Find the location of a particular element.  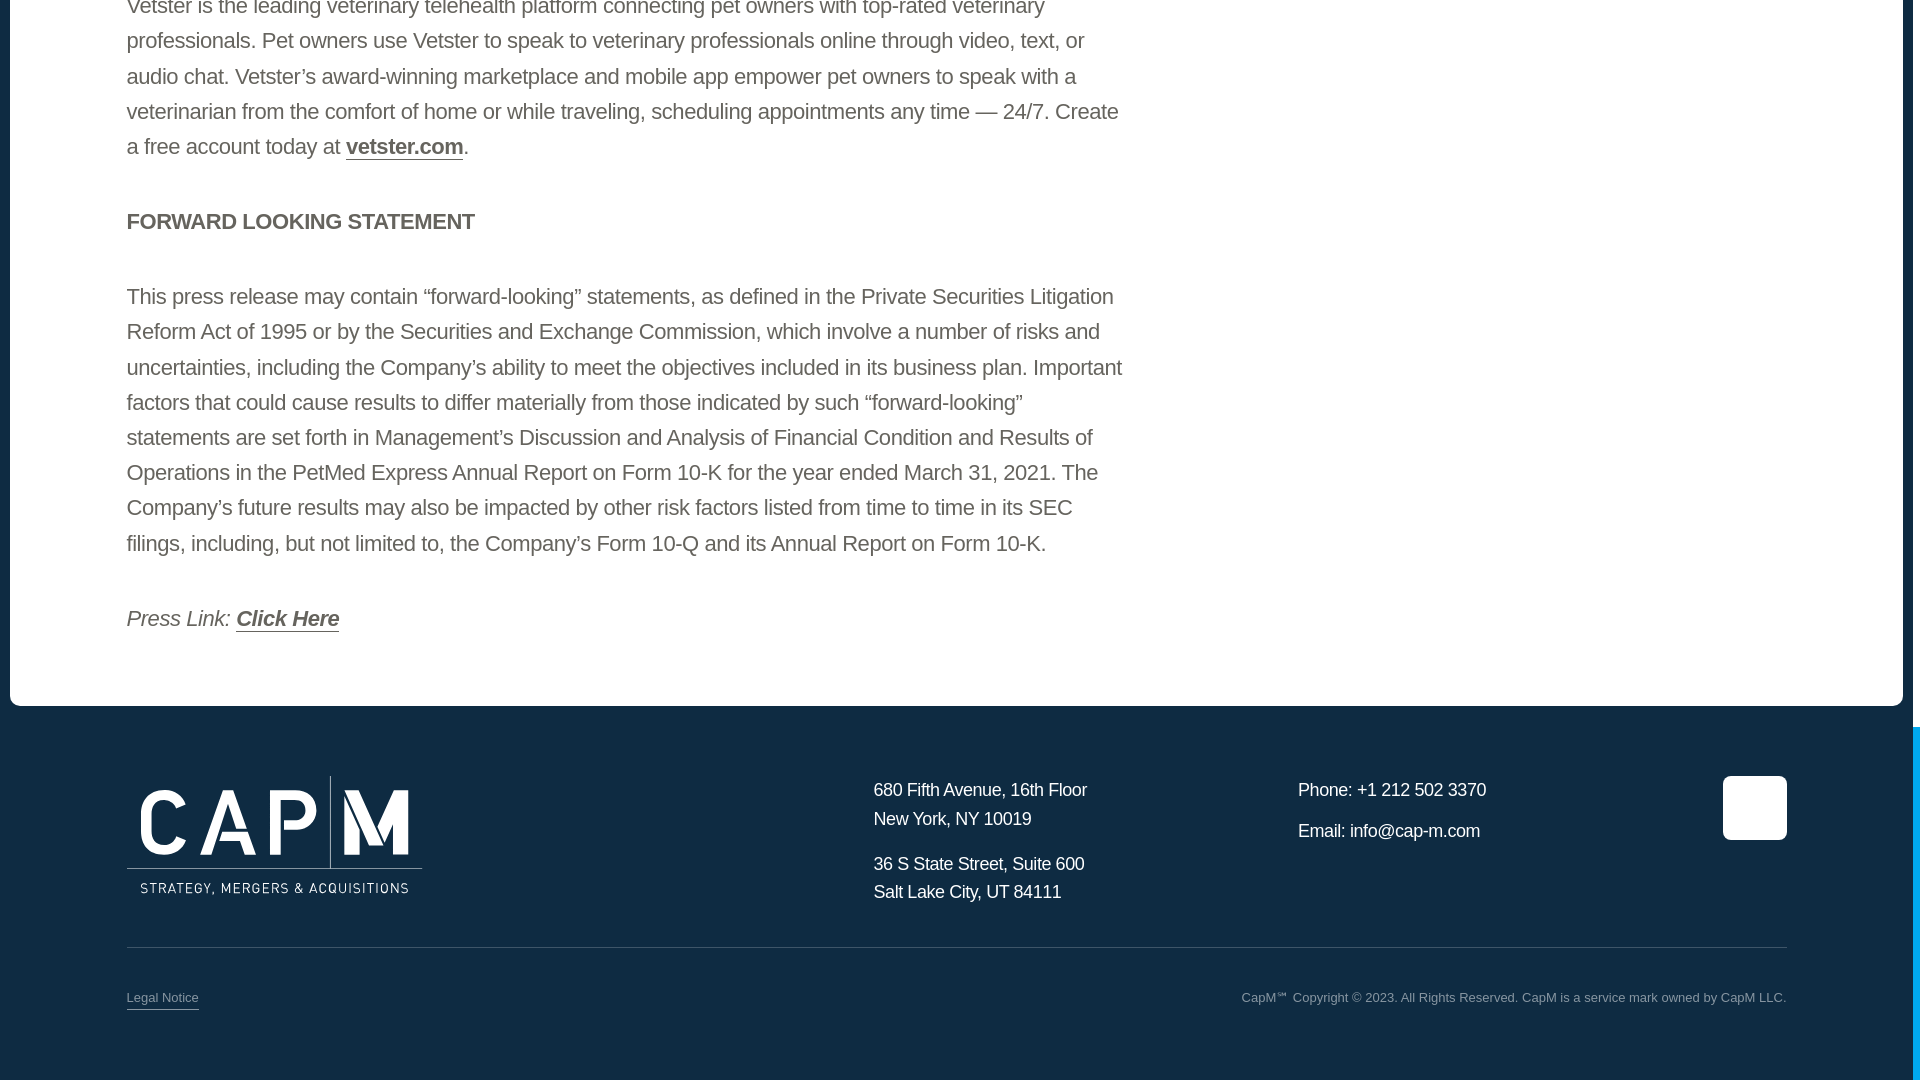

Click Here is located at coordinates (288, 618).